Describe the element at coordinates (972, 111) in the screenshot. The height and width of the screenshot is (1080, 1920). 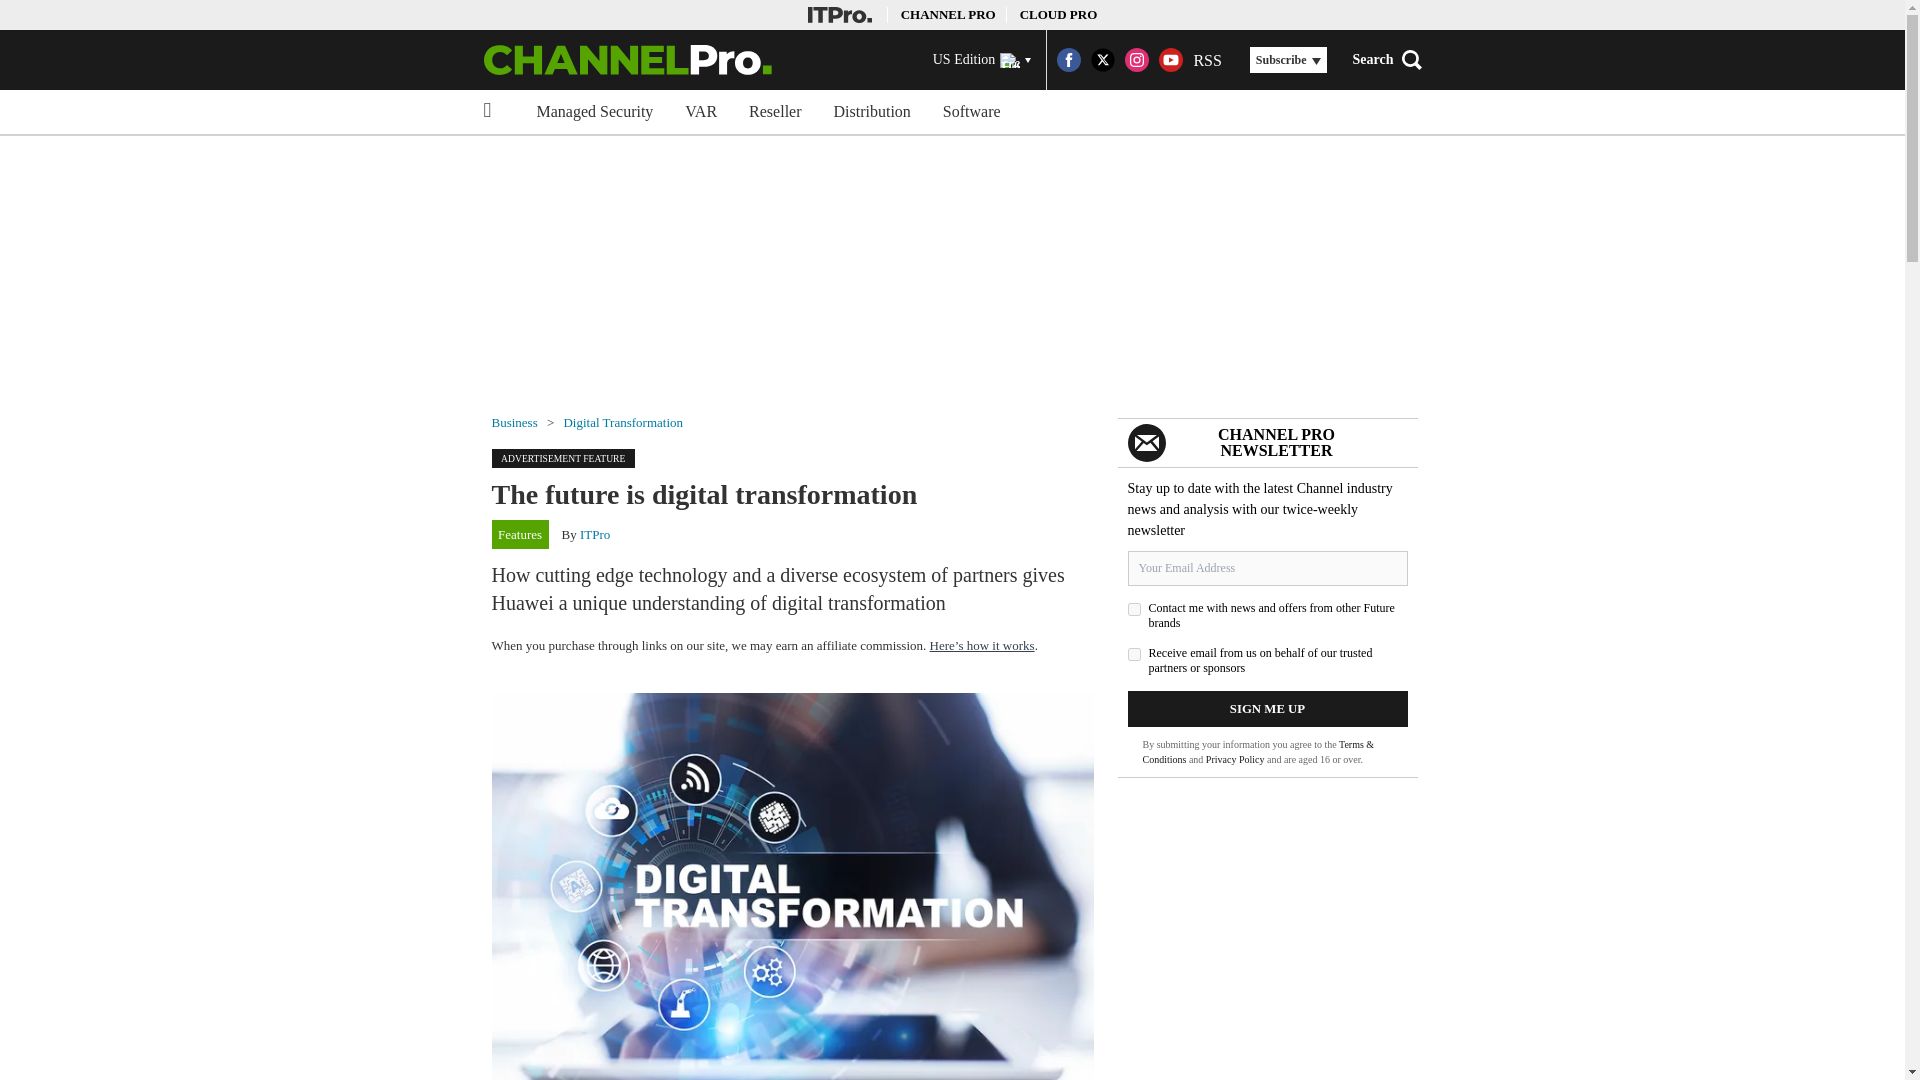
I see `Software` at that location.